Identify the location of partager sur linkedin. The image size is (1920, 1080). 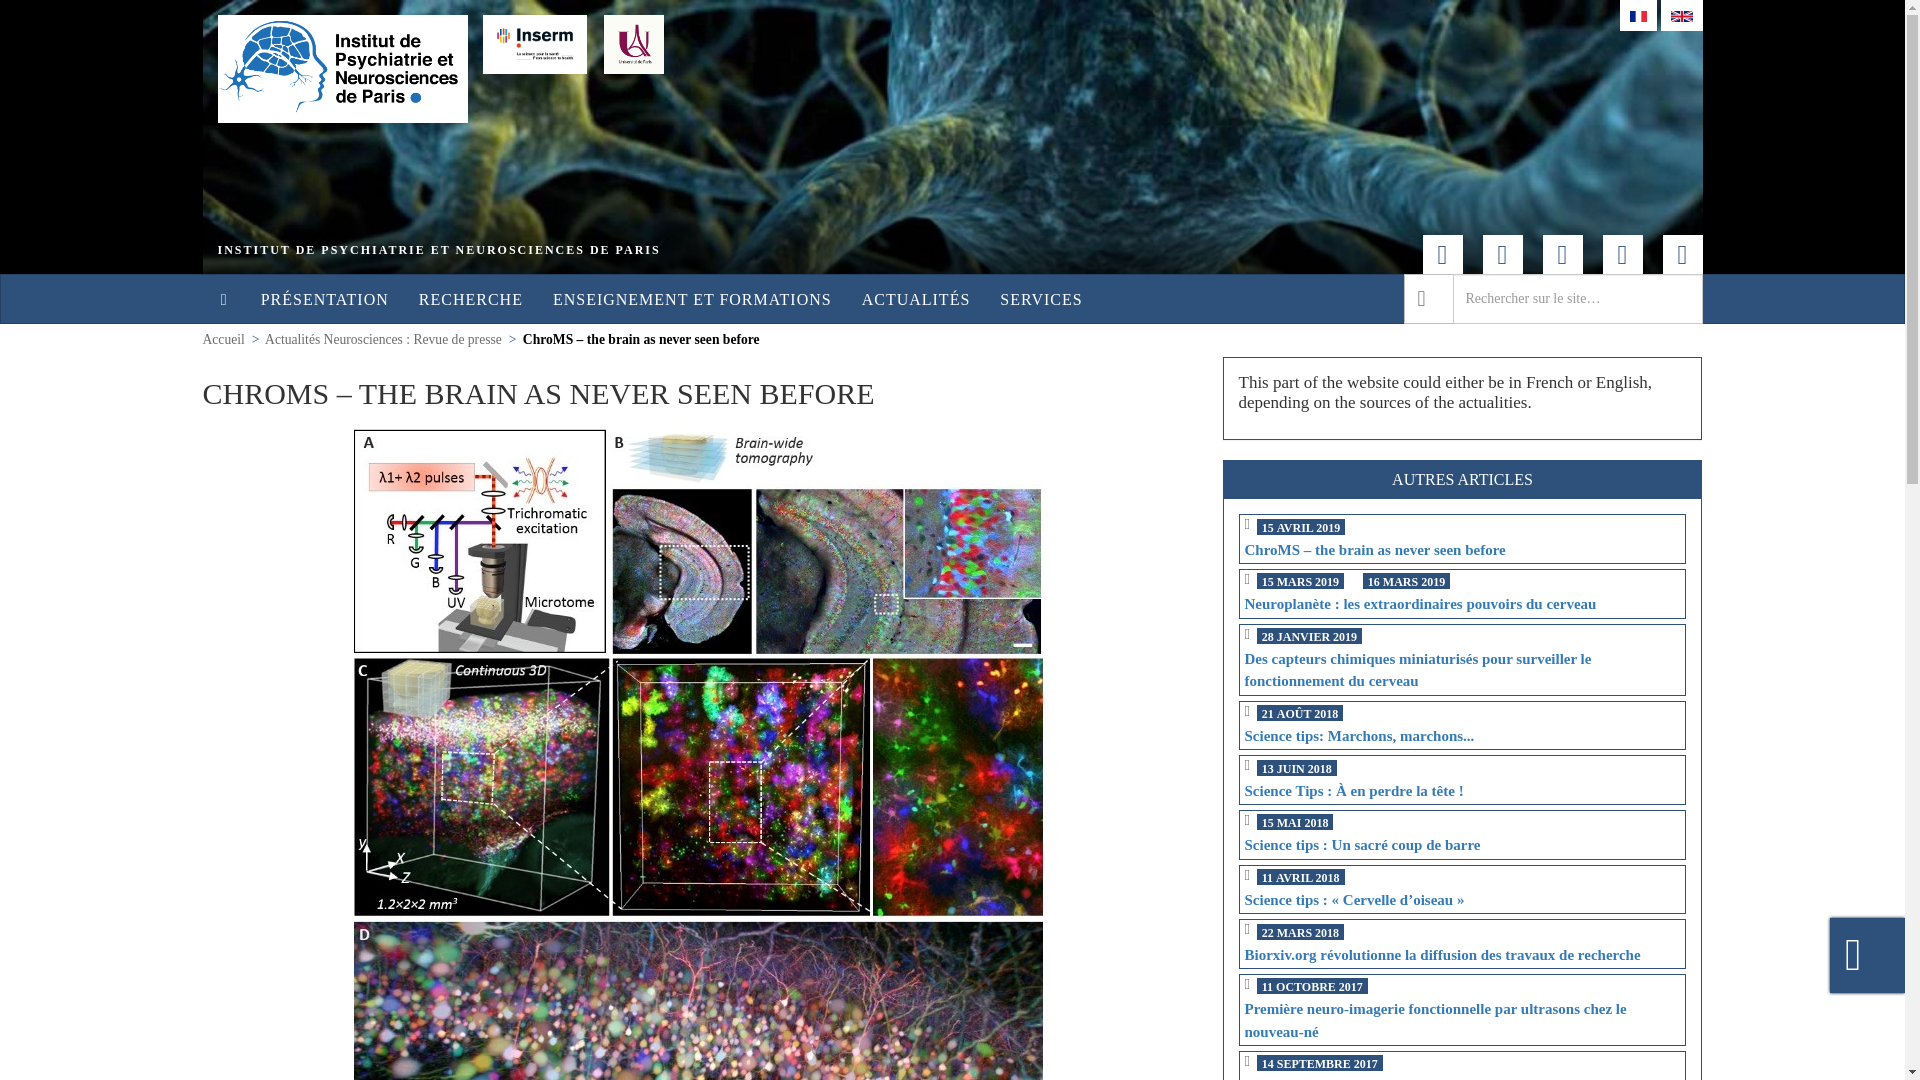
(1682, 255).